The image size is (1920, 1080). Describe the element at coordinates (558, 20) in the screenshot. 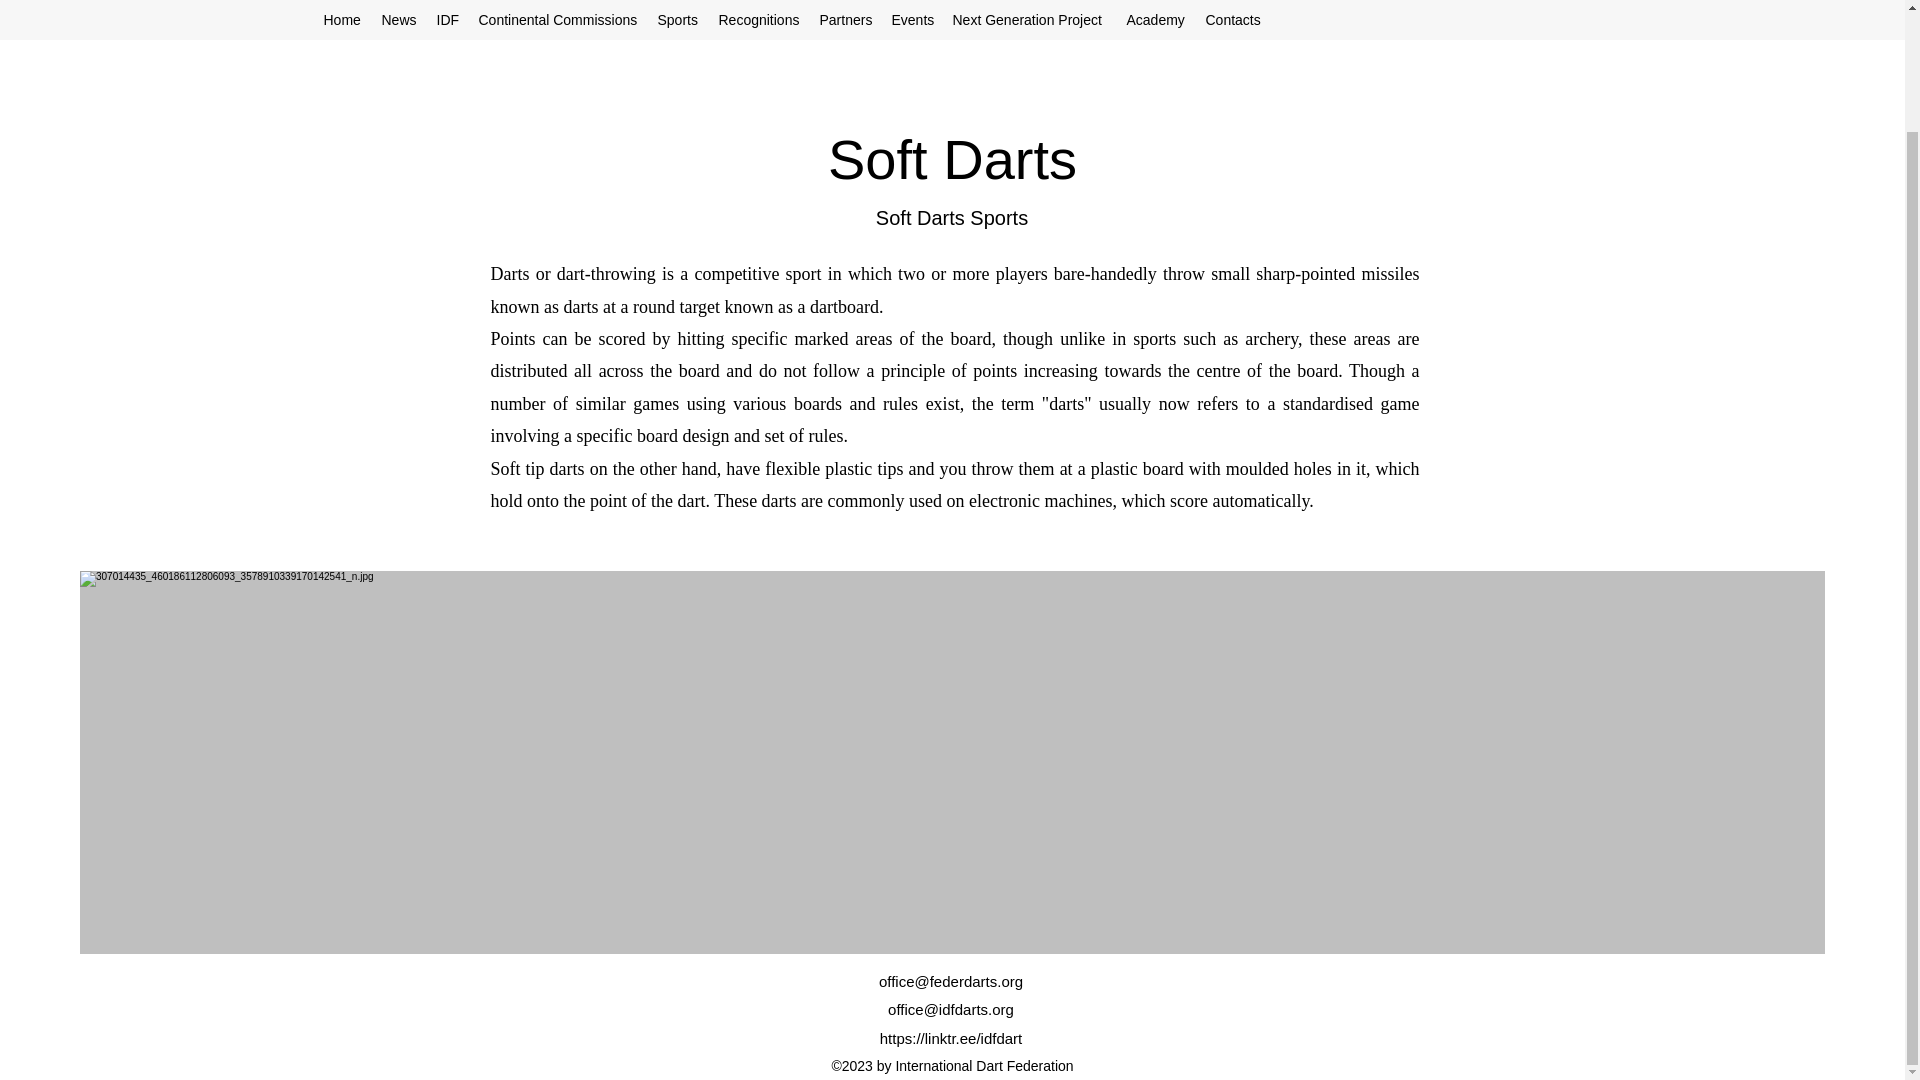

I see `Continental Commissions` at that location.